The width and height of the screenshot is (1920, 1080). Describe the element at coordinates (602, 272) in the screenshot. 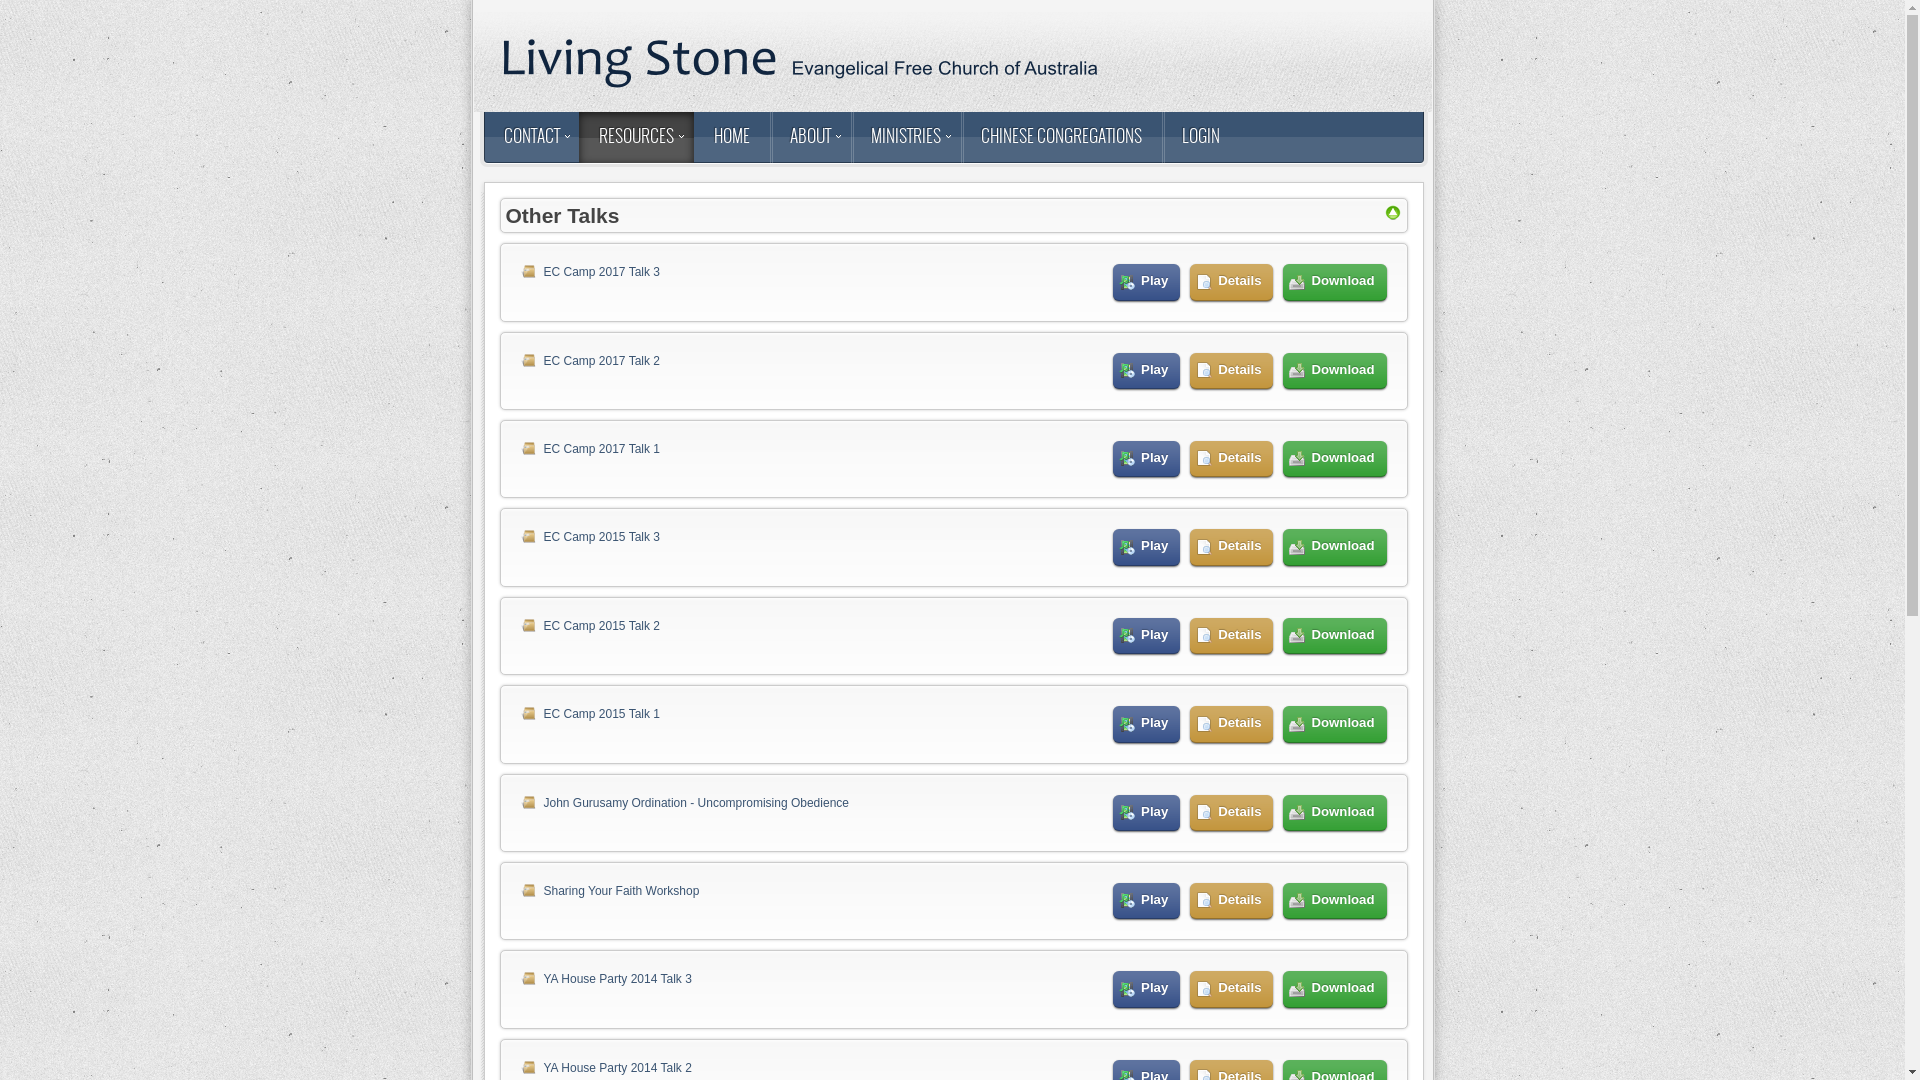

I see `EC Camp 2017 Talk 3` at that location.